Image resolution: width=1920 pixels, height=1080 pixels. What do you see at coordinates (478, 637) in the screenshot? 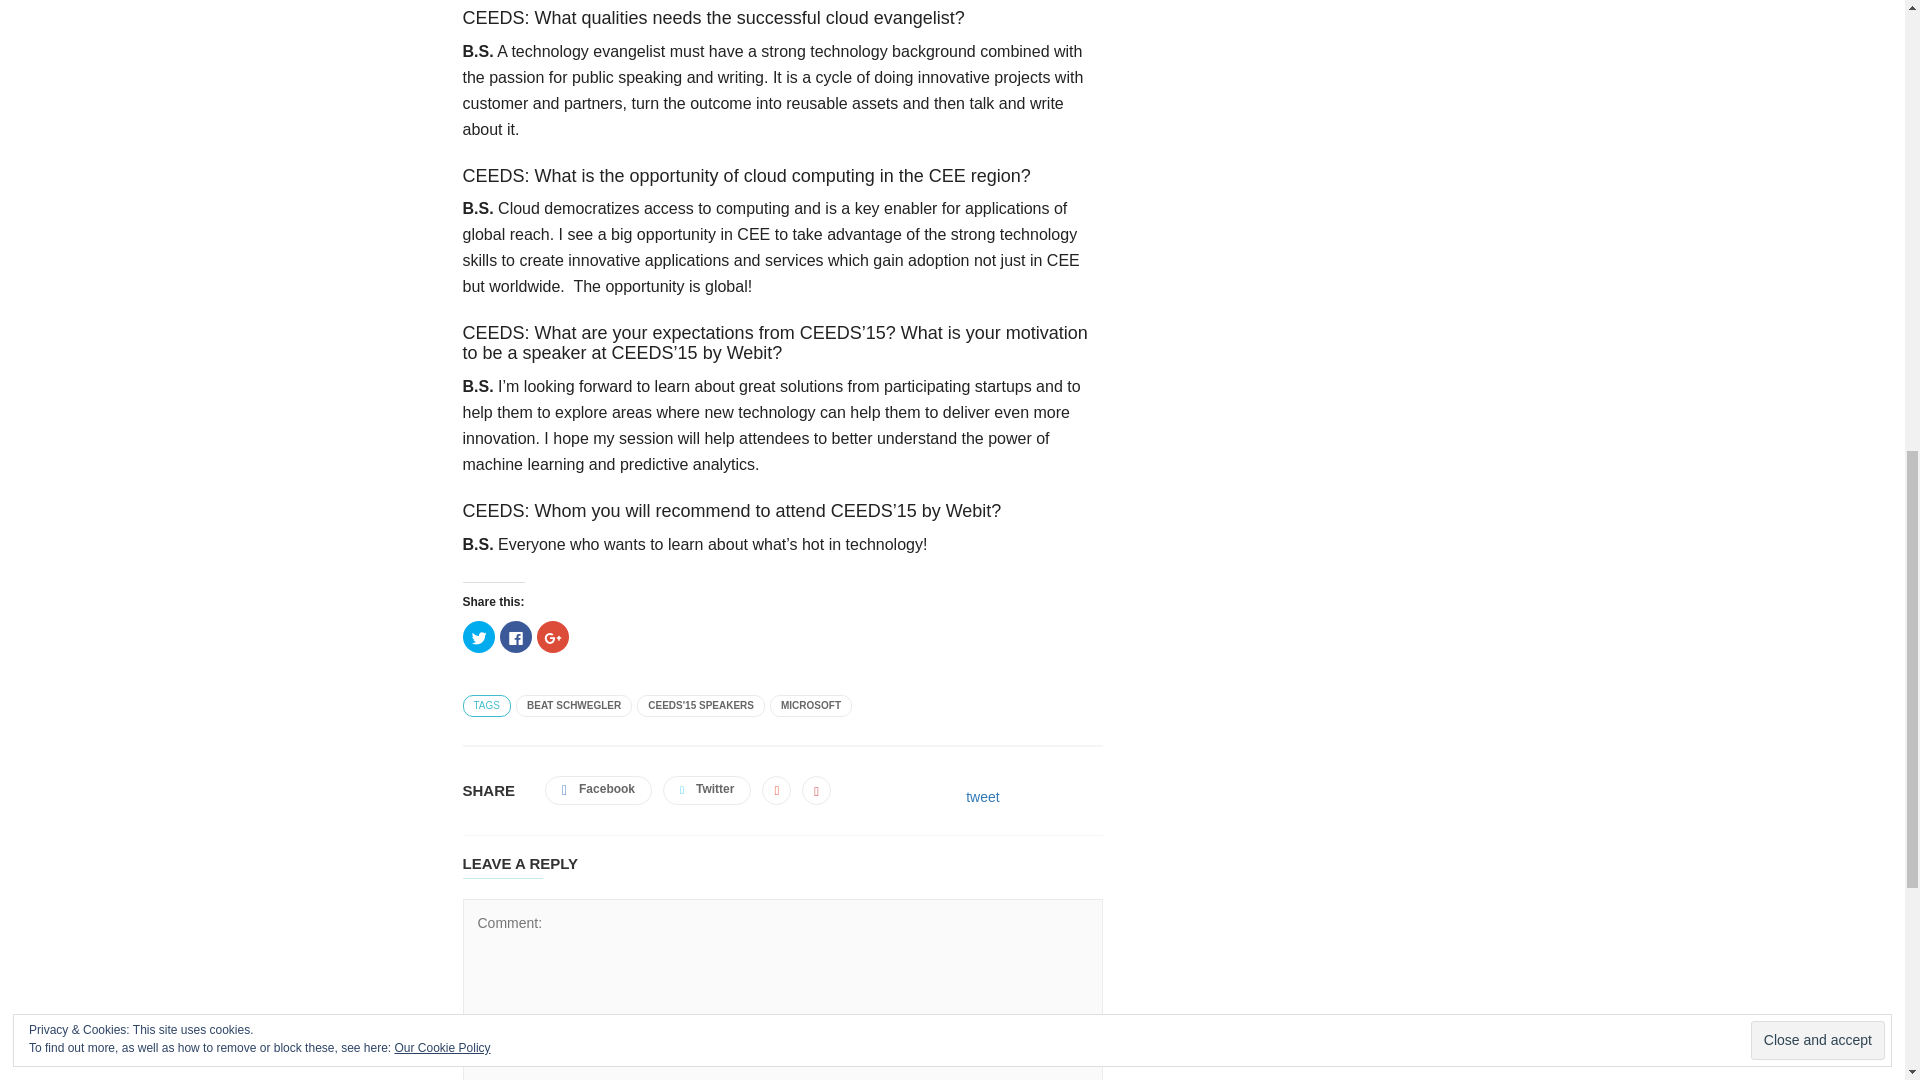
I see `Click to share on Twitter` at bounding box center [478, 637].